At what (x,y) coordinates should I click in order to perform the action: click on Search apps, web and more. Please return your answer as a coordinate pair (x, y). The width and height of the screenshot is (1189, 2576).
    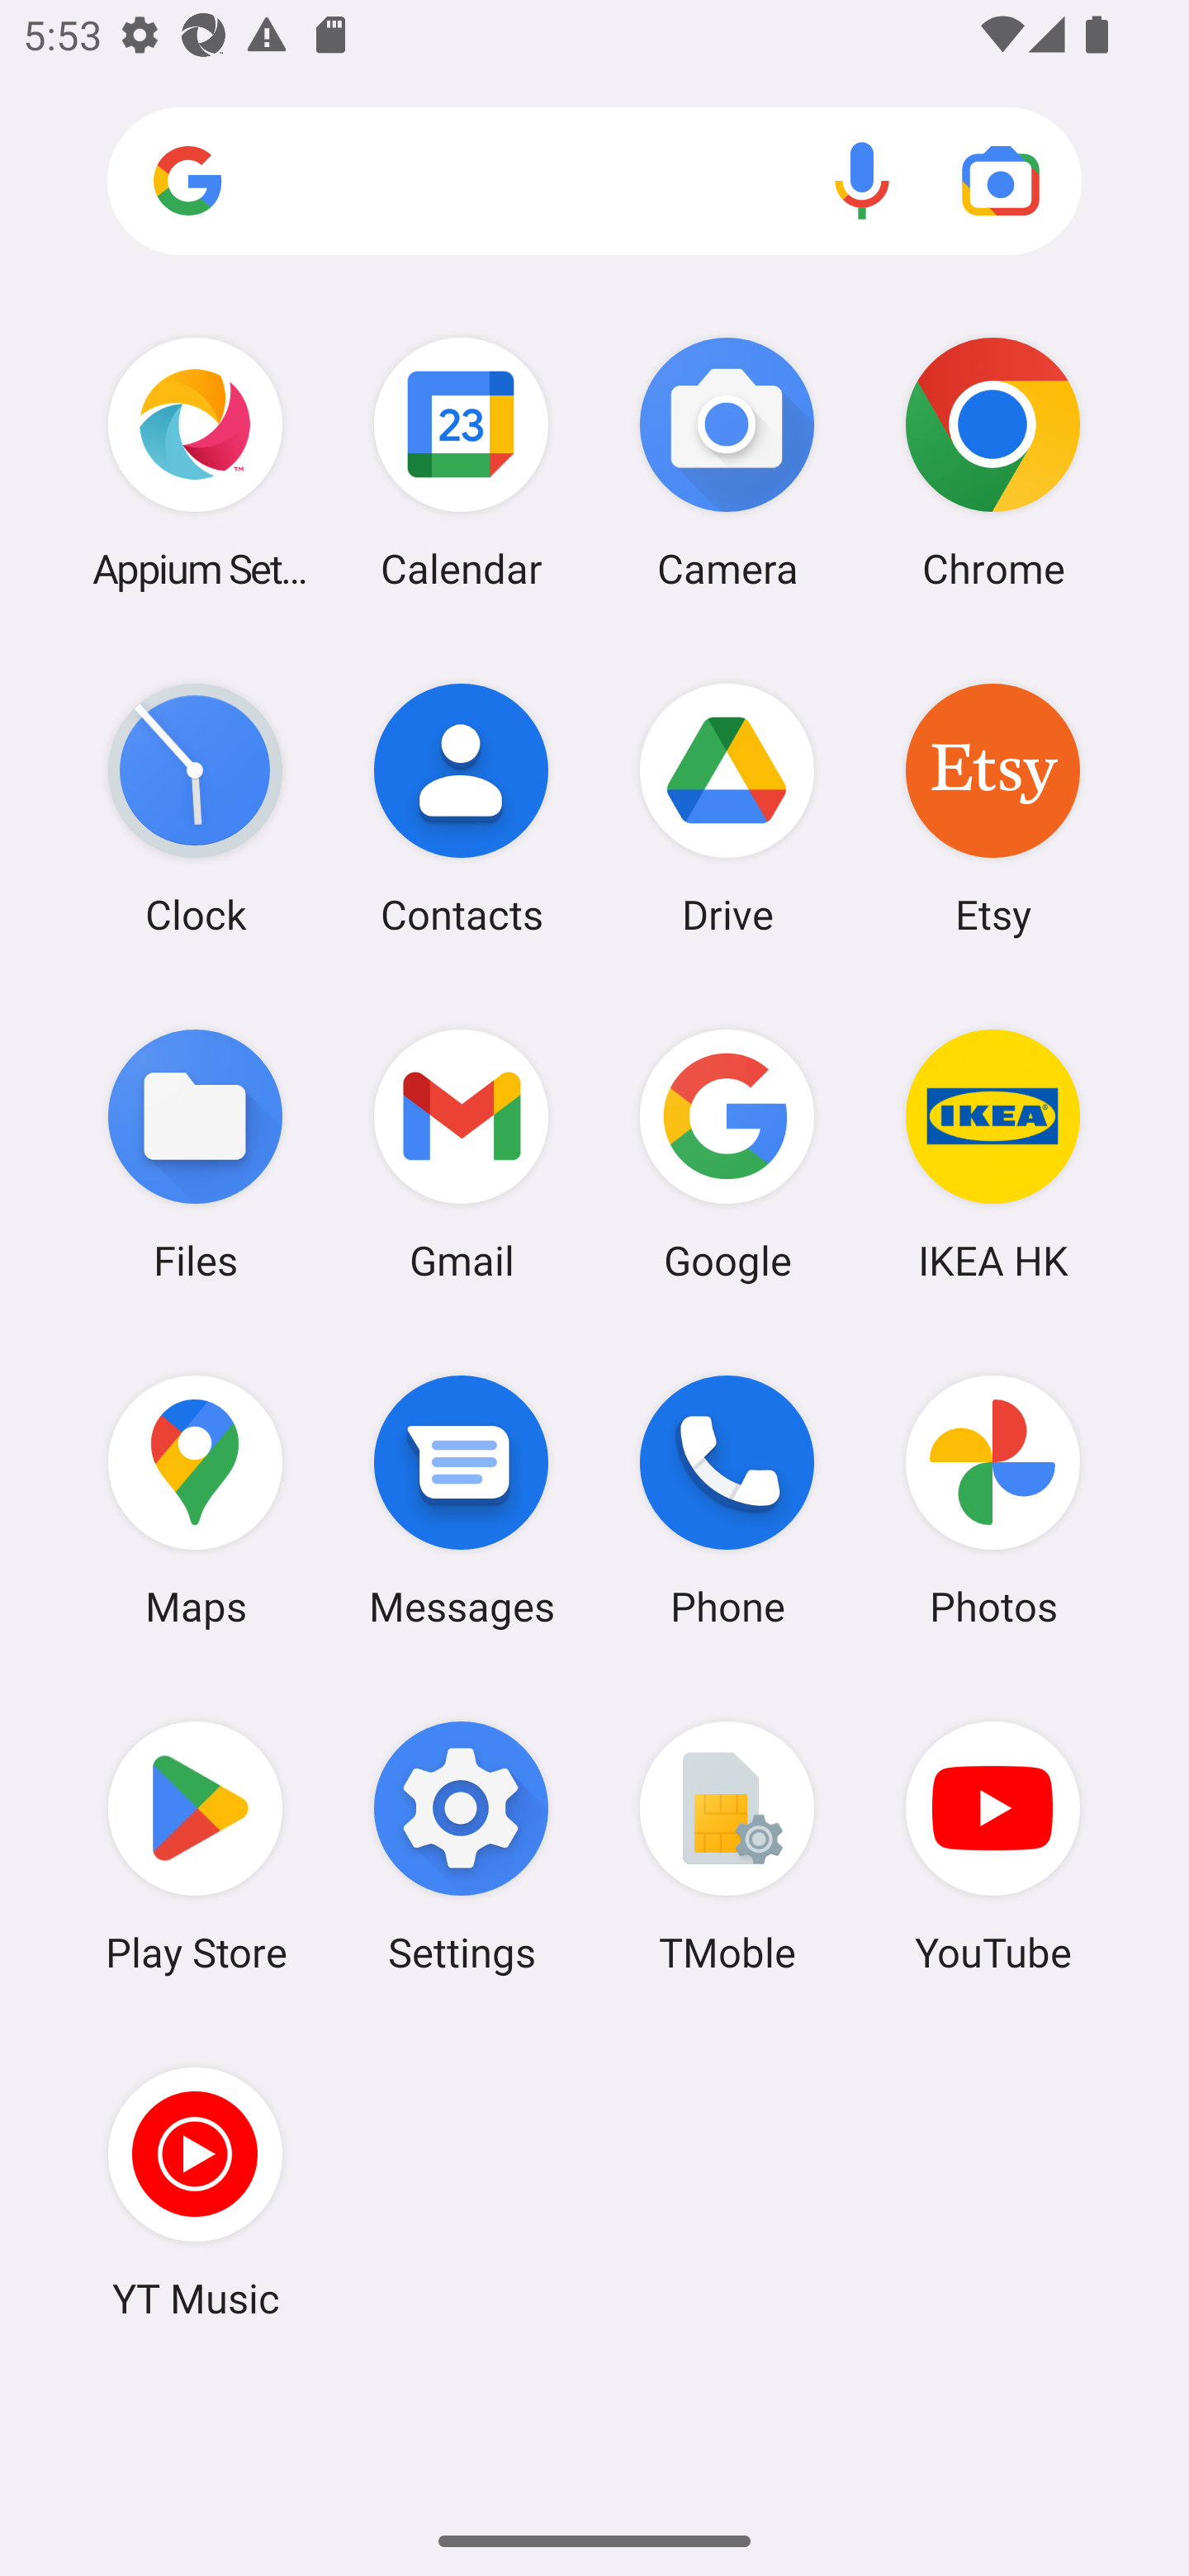
    Looking at the image, I should click on (594, 182).